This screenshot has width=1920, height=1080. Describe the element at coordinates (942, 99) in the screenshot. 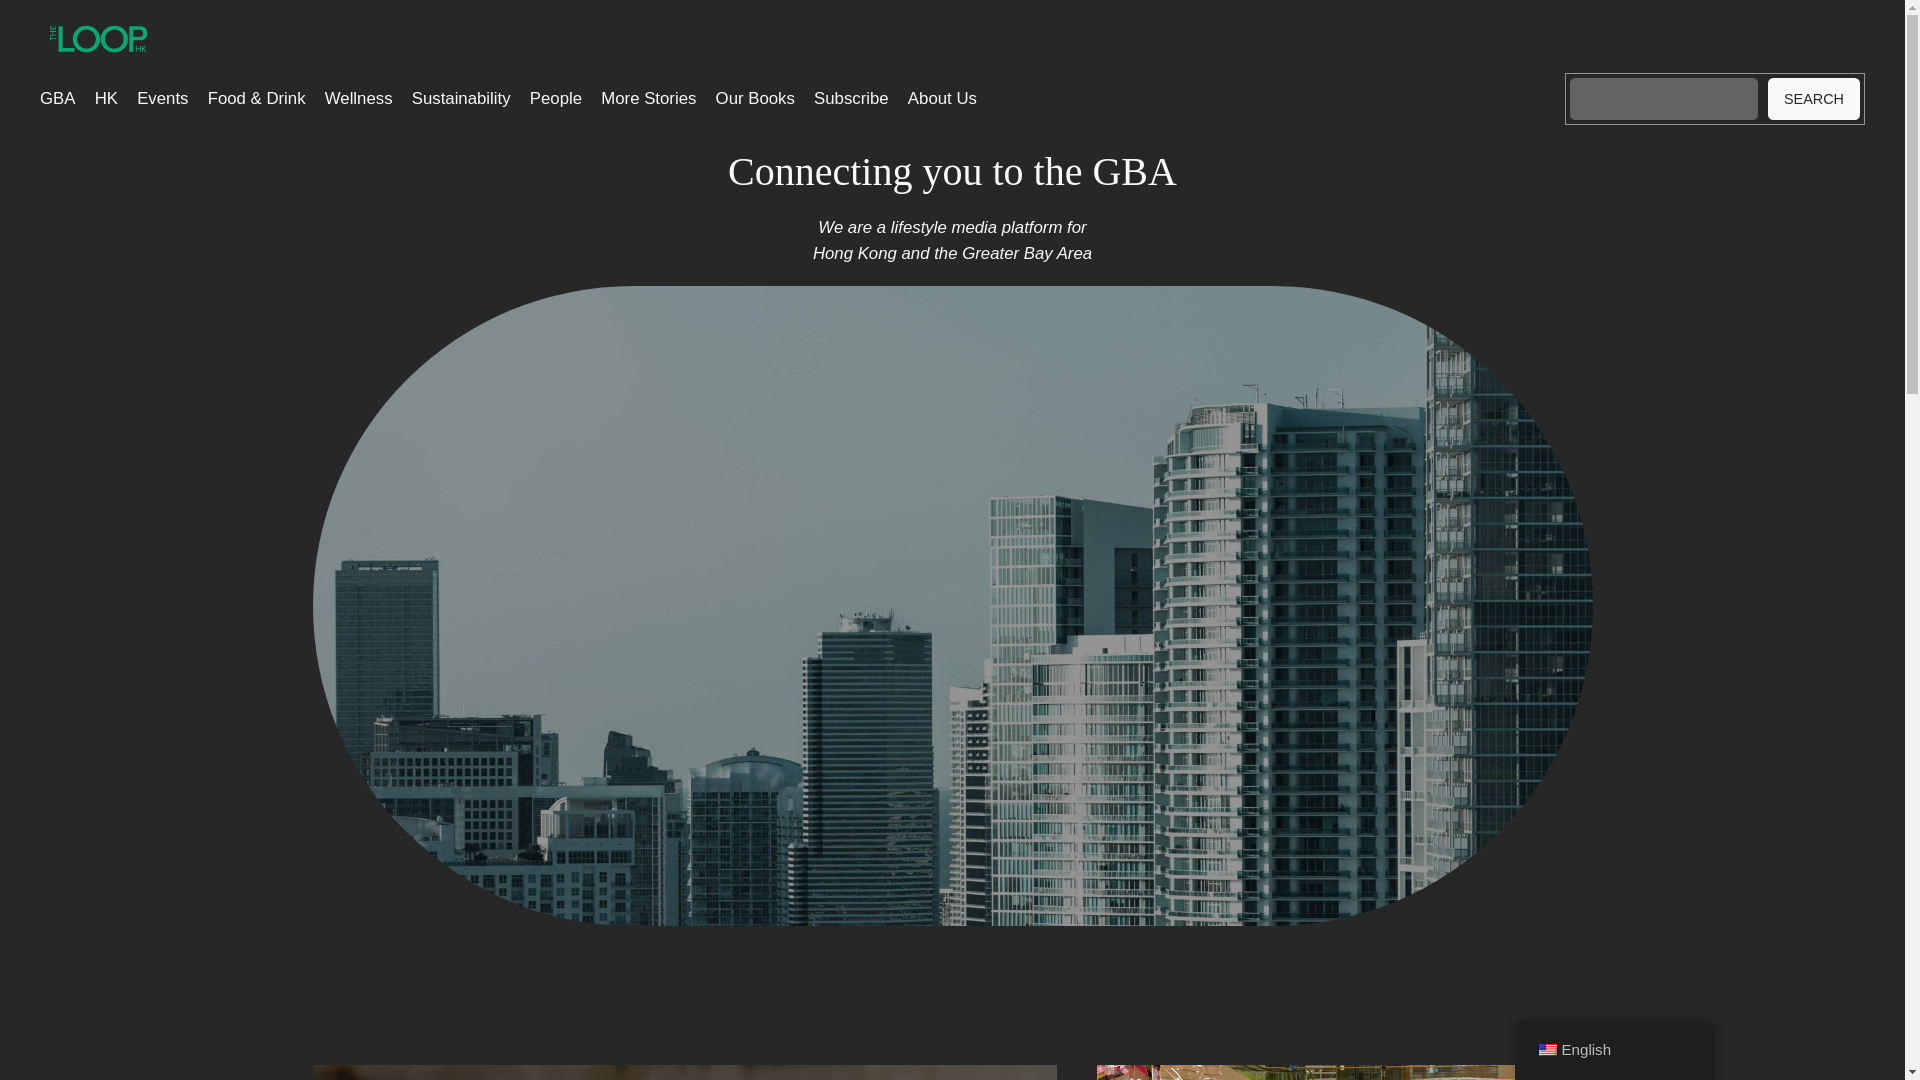

I see `About Us` at that location.